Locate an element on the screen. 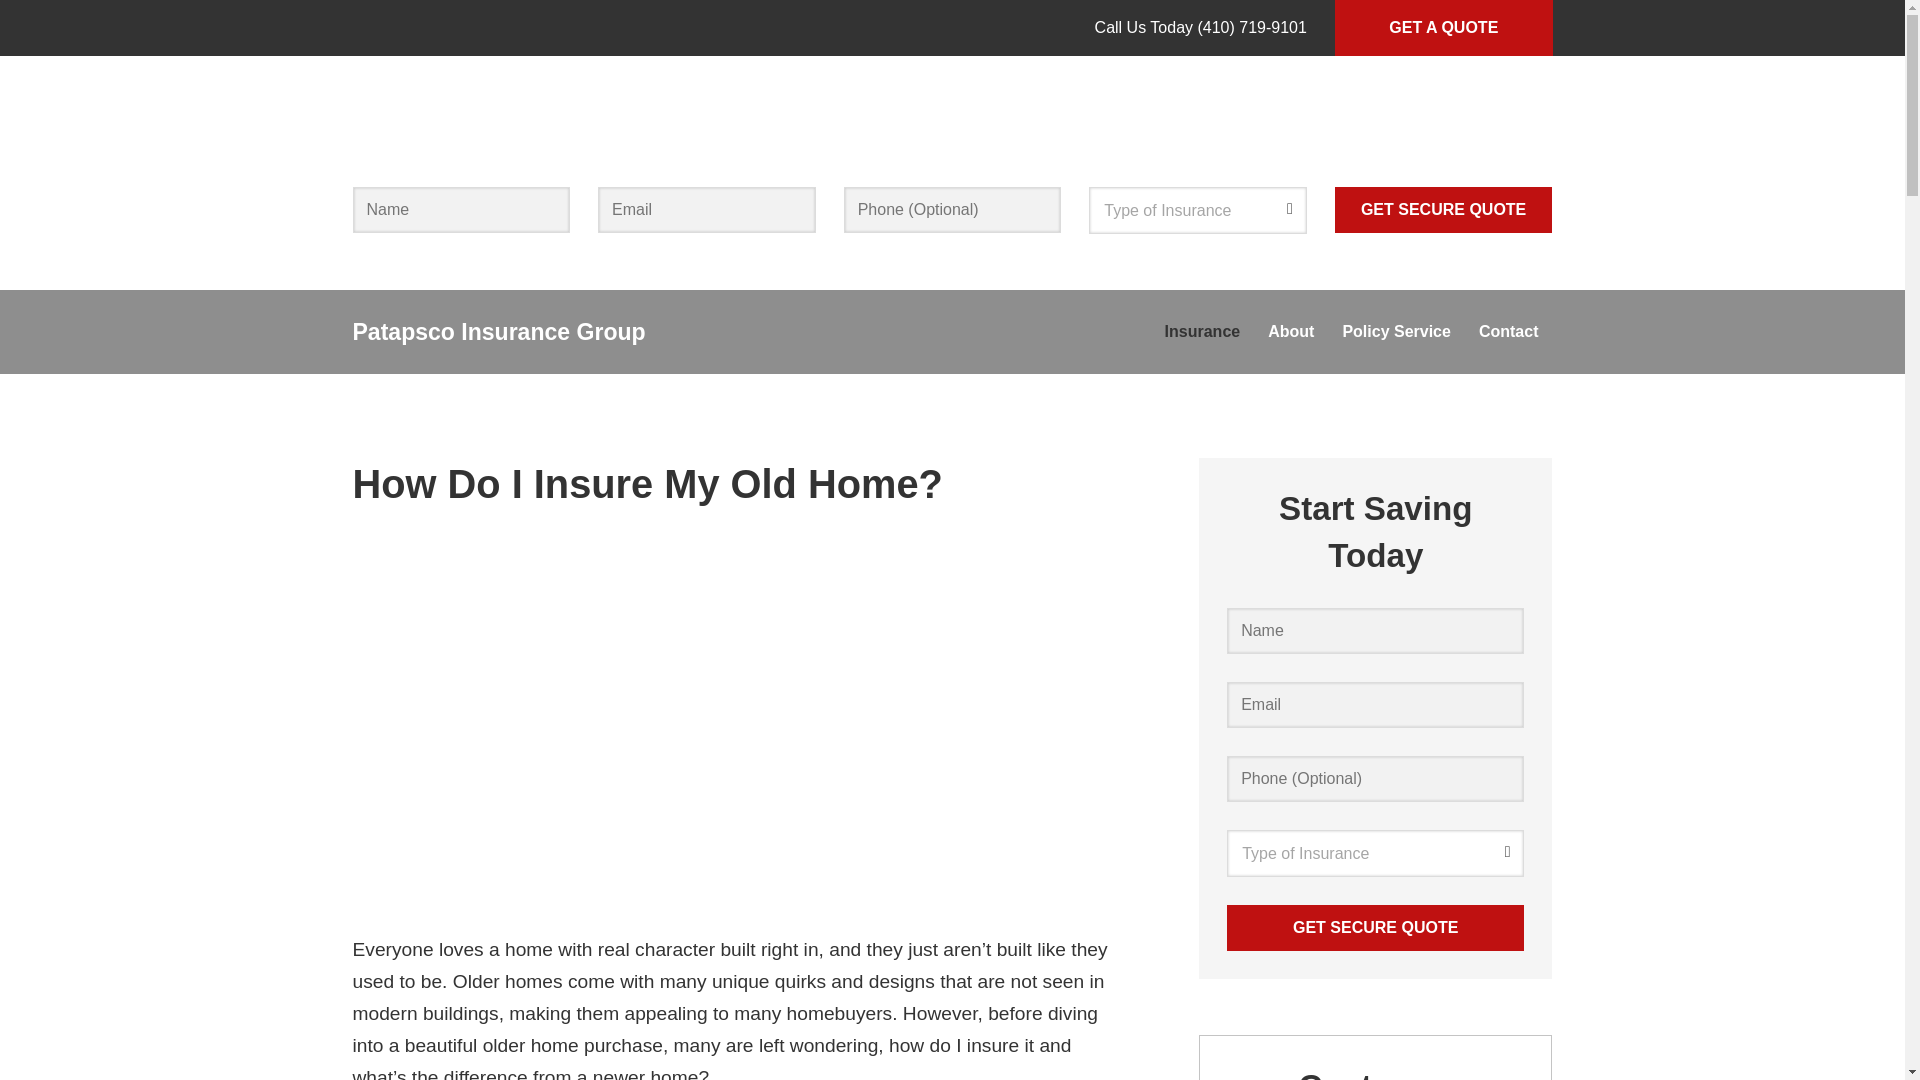  About is located at coordinates (1290, 331).